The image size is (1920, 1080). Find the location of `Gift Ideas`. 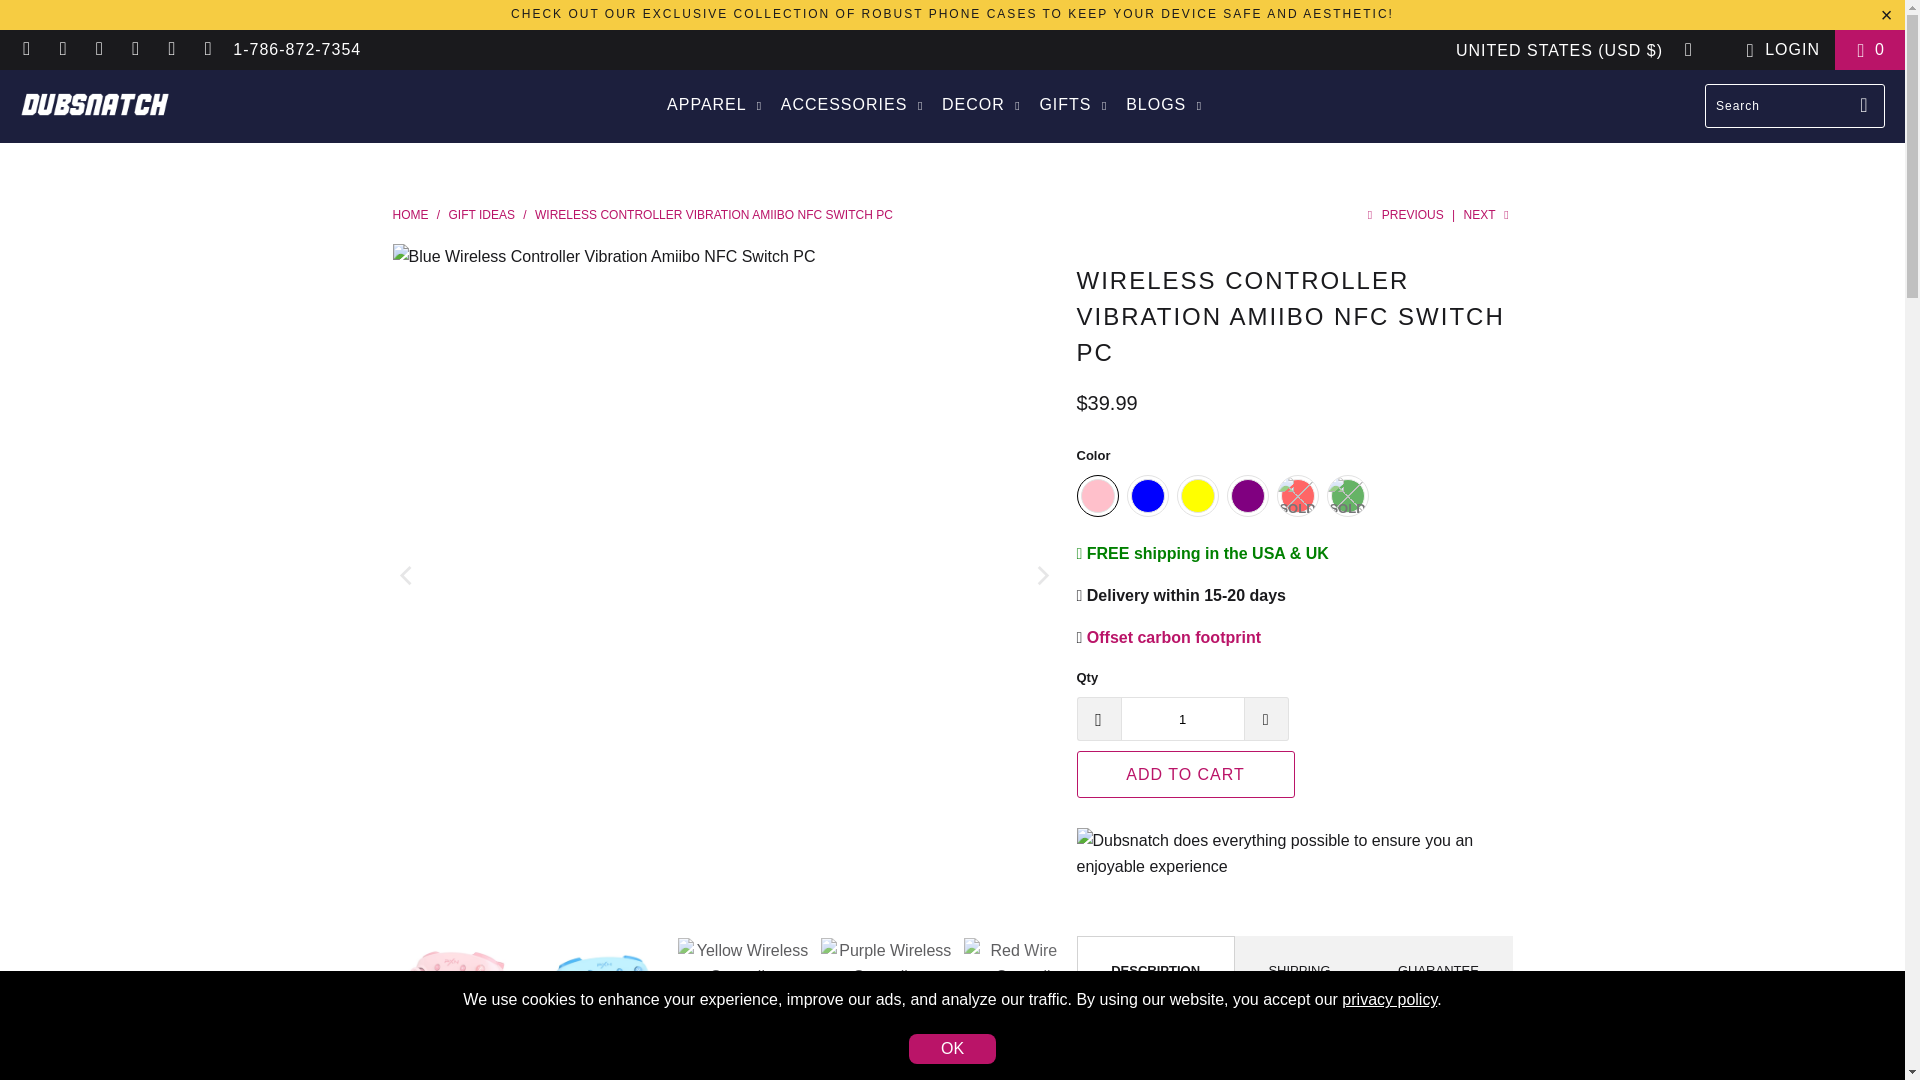

Gift Ideas is located at coordinates (482, 215).